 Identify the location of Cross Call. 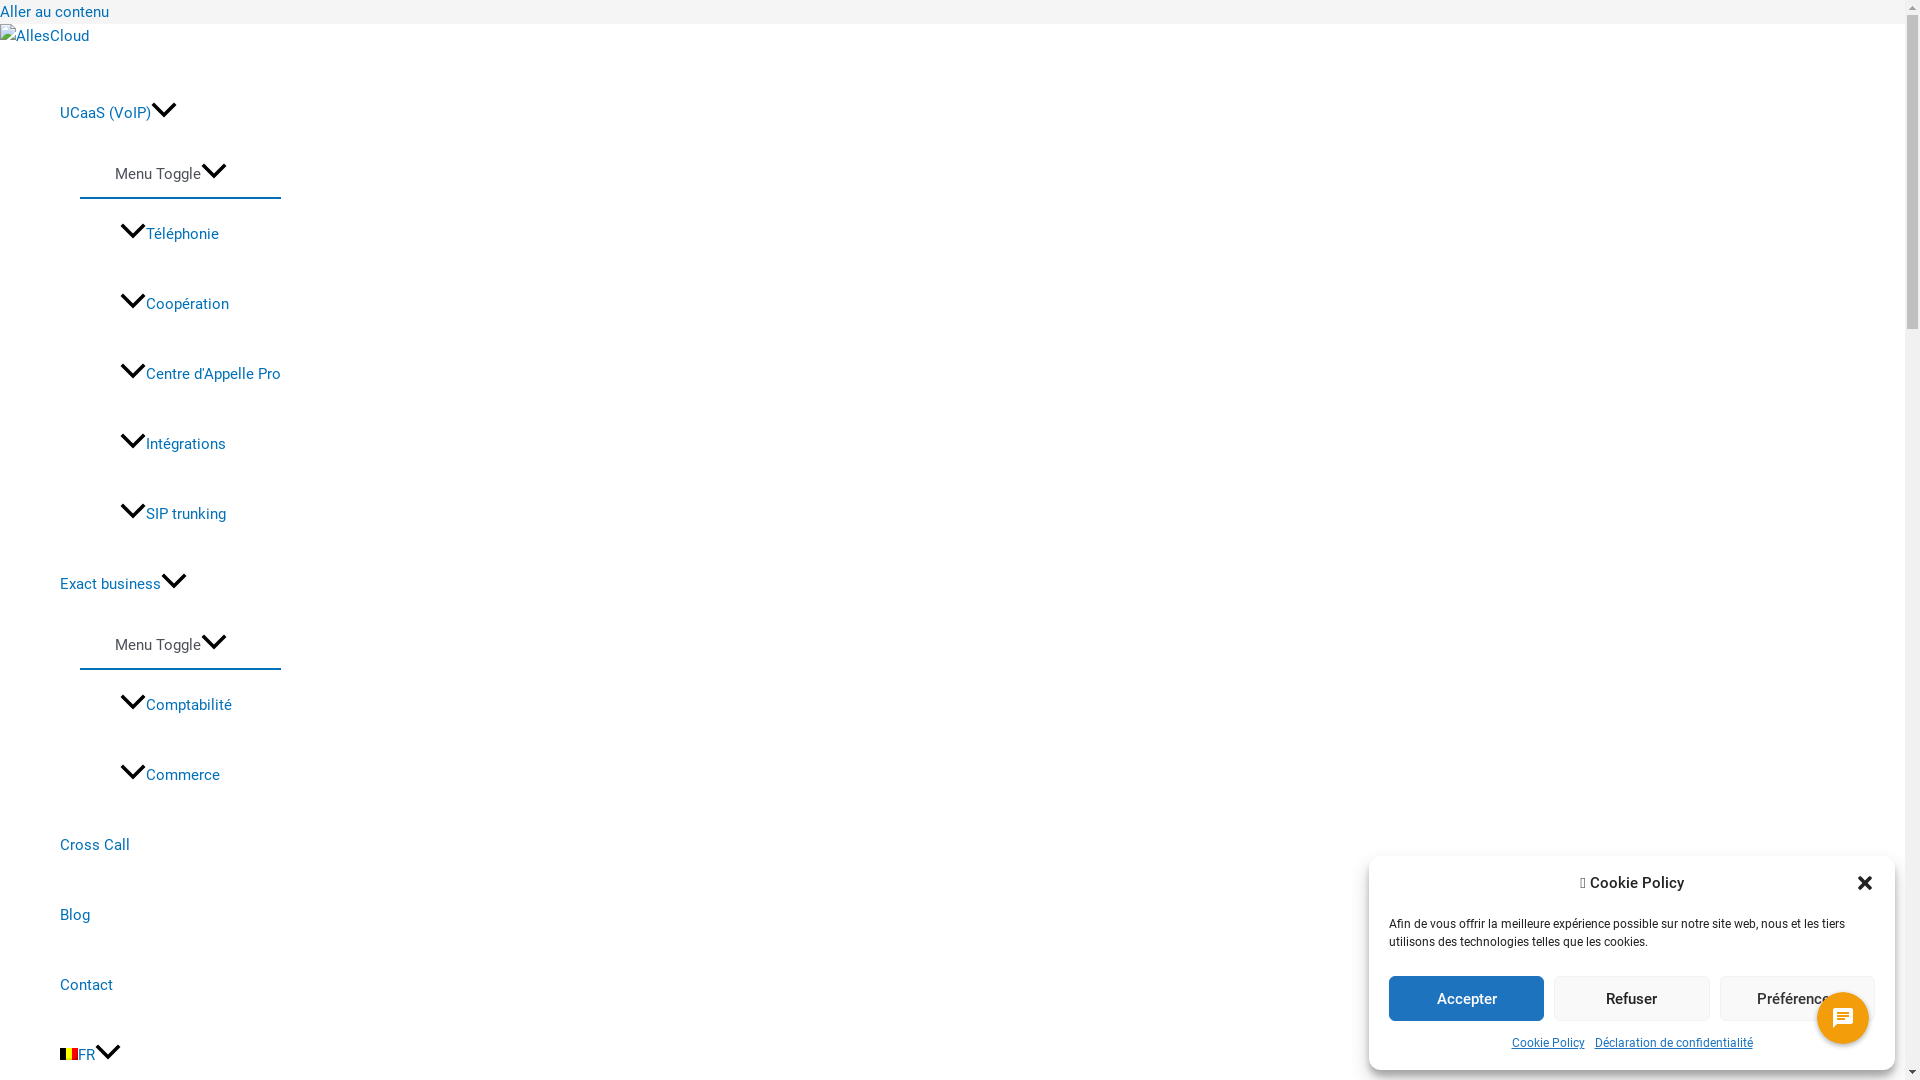
(170, 845).